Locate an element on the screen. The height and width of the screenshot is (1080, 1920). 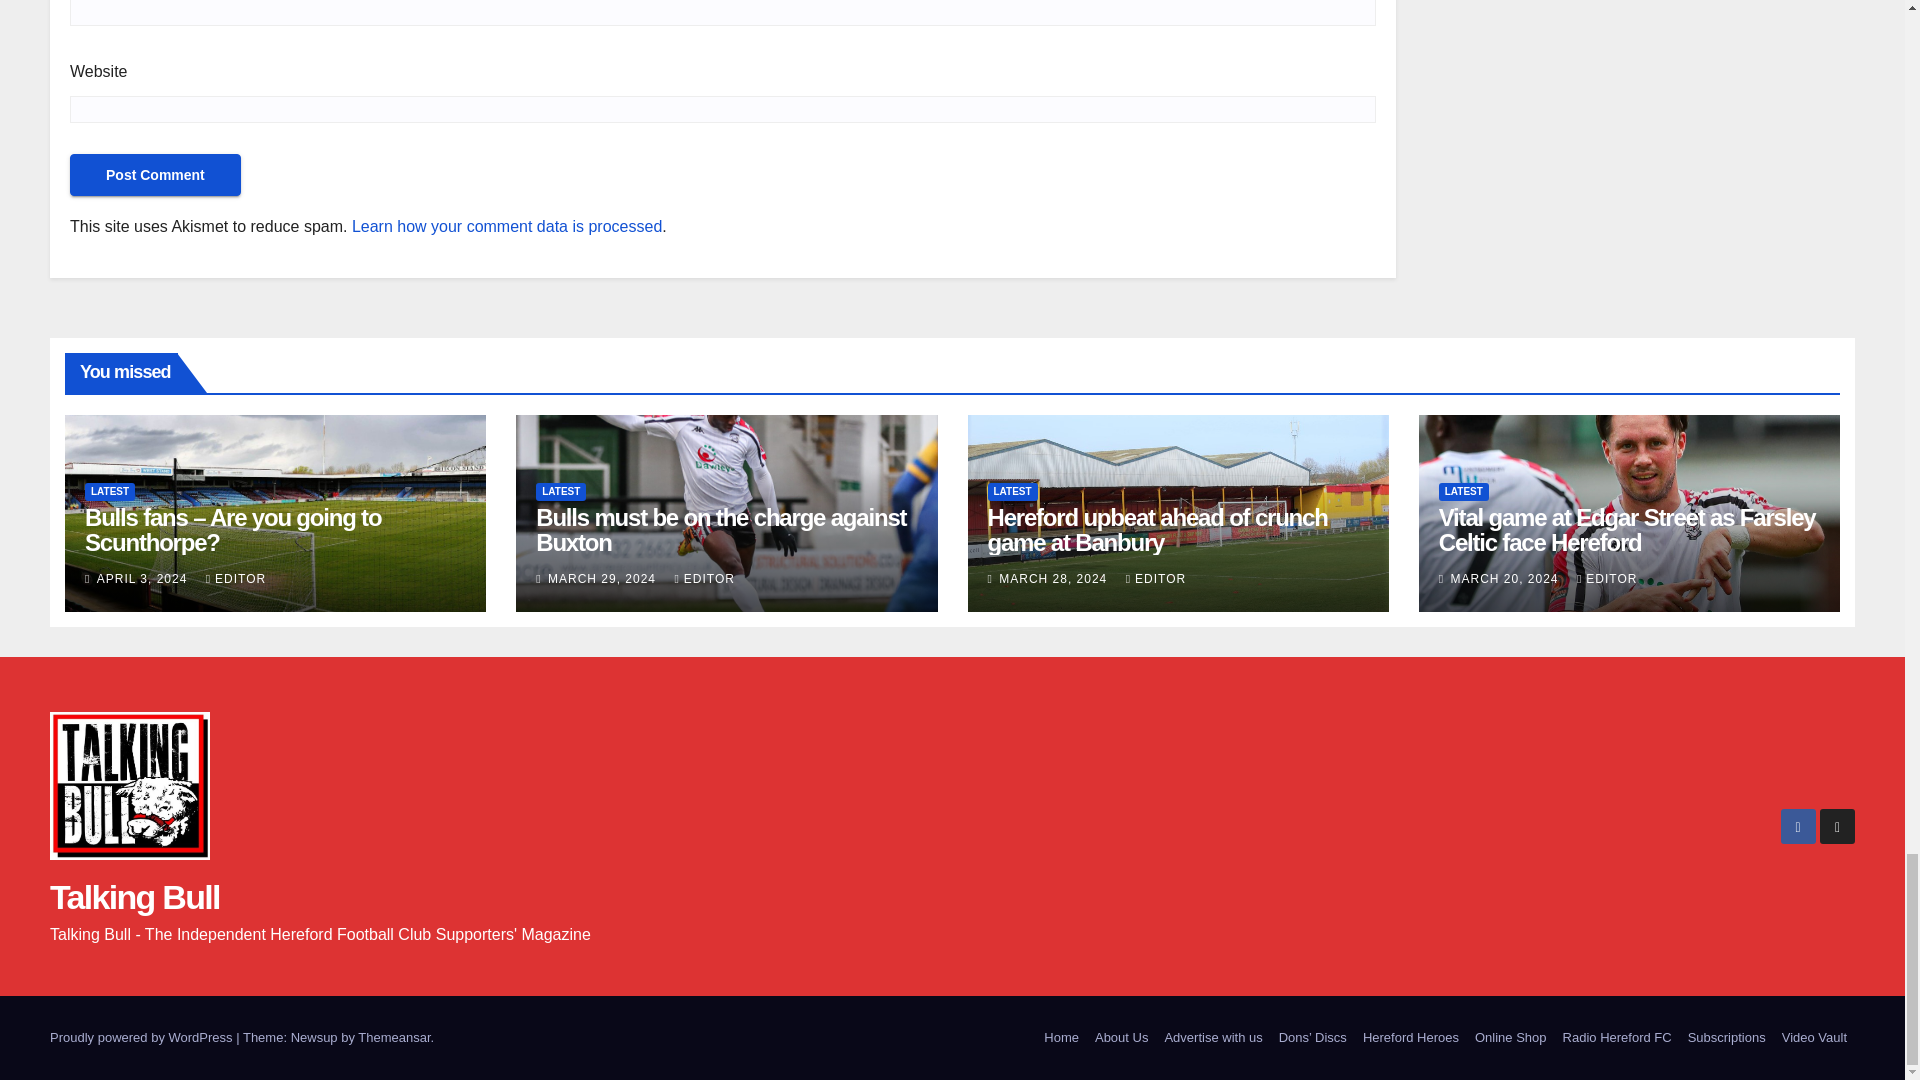
Permalink to: Bulls must be on the charge against Buxton is located at coordinates (720, 530).